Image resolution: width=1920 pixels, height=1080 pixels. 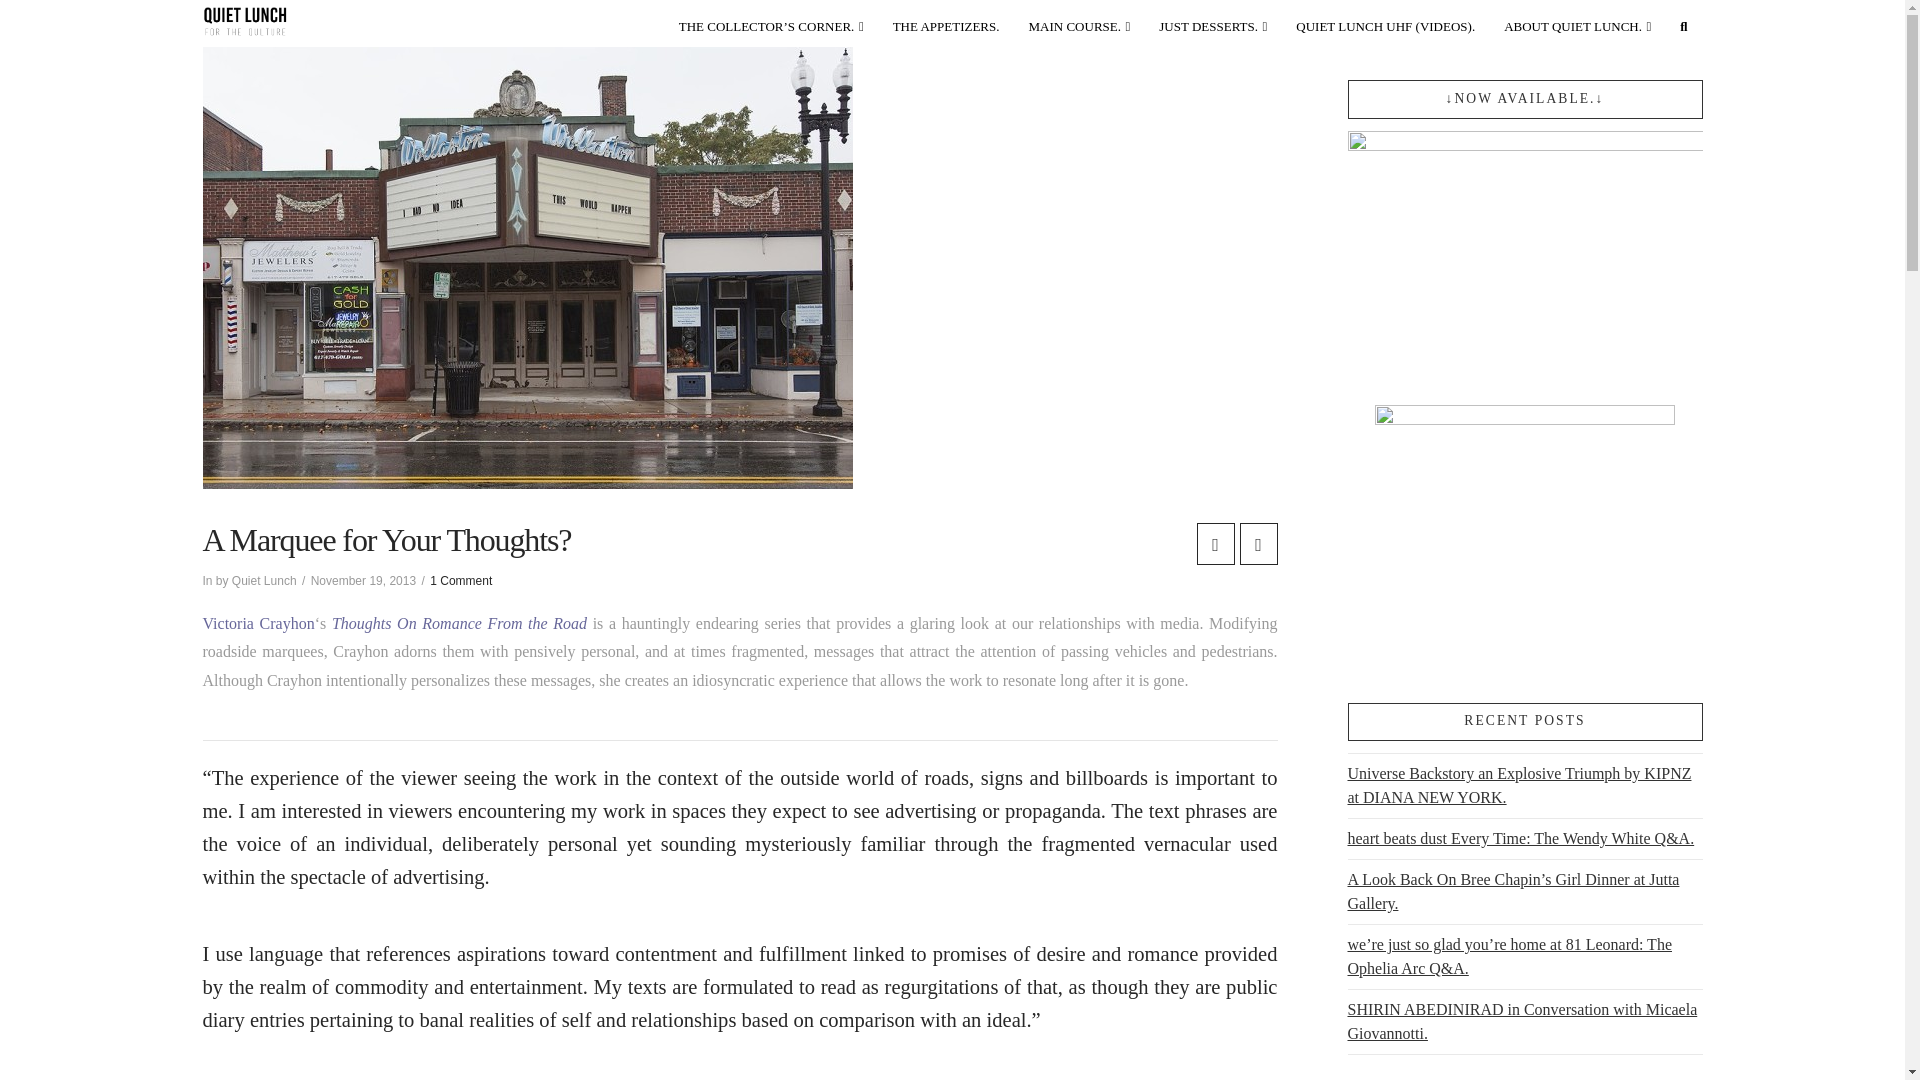 I want to click on MAIN COURSE., so click(x=1080, y=22).